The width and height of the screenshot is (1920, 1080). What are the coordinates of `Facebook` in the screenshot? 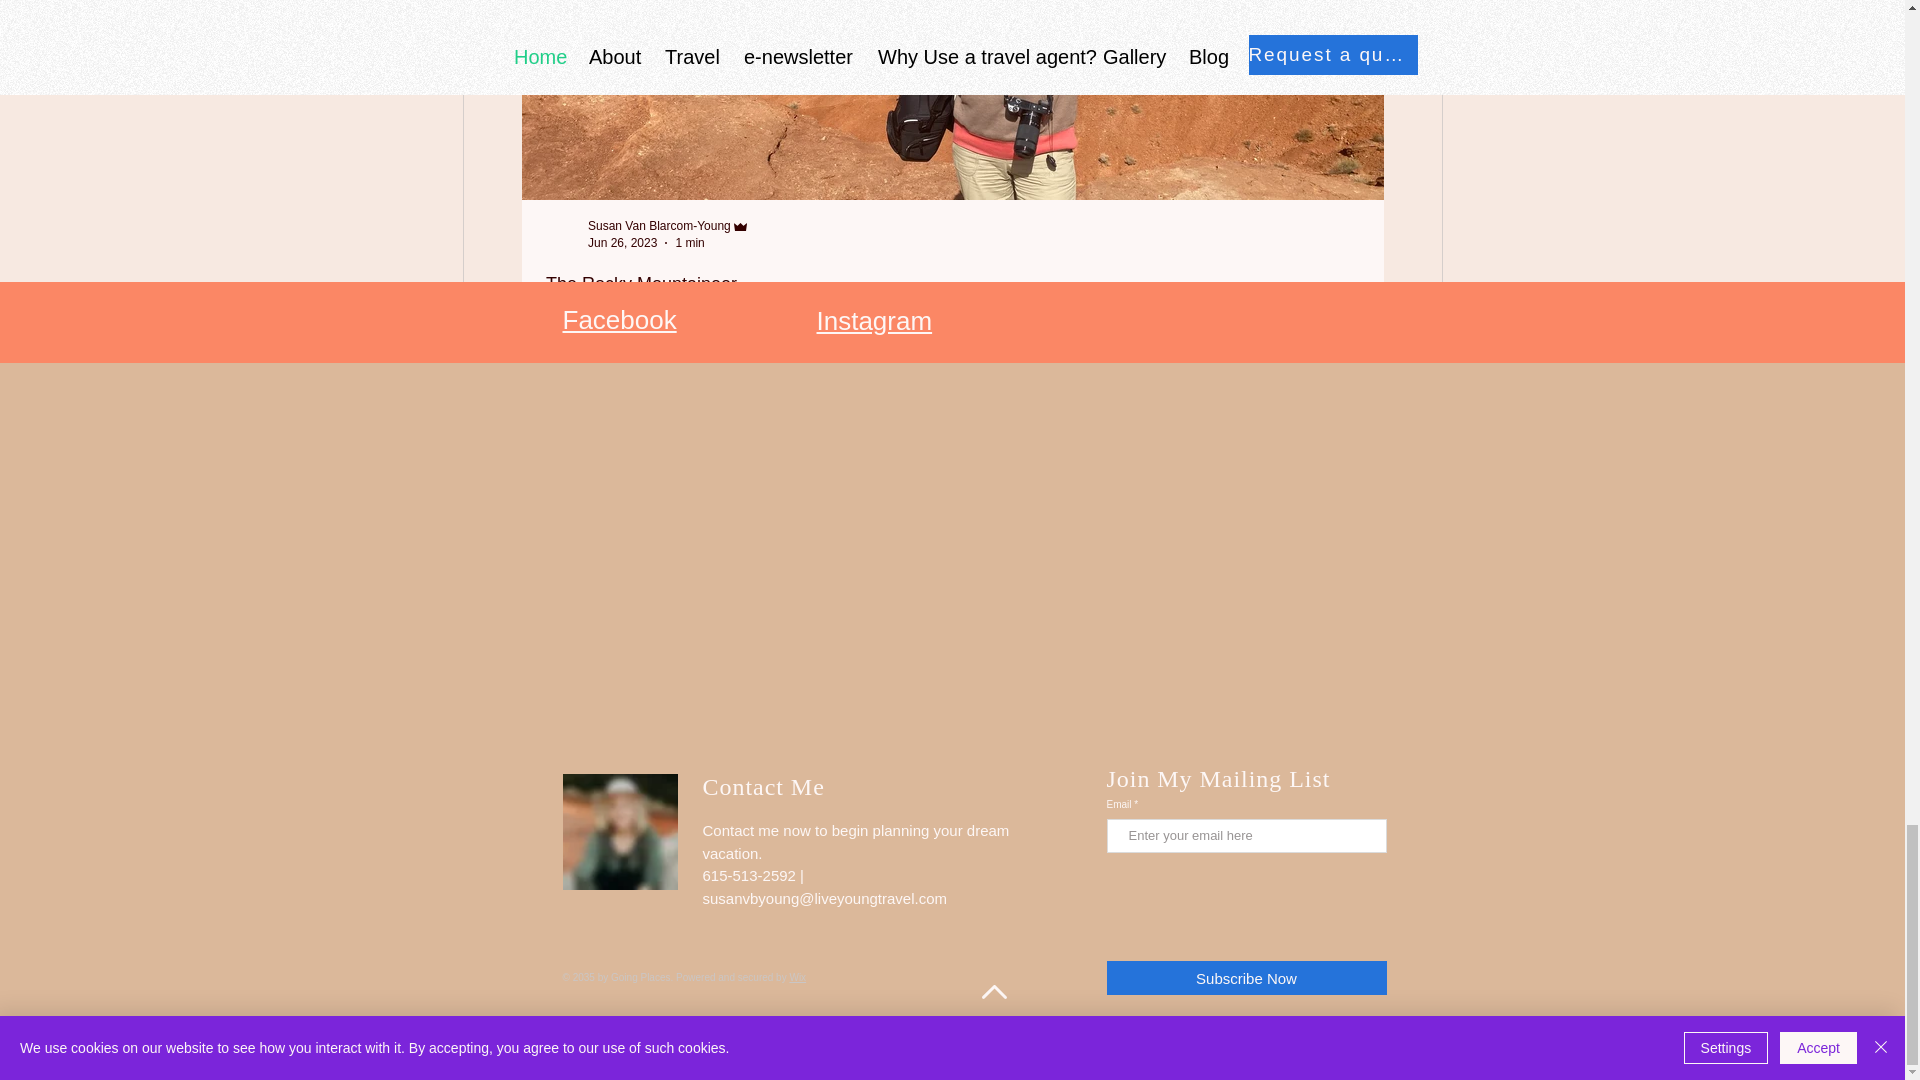 It's located at (798, 977).